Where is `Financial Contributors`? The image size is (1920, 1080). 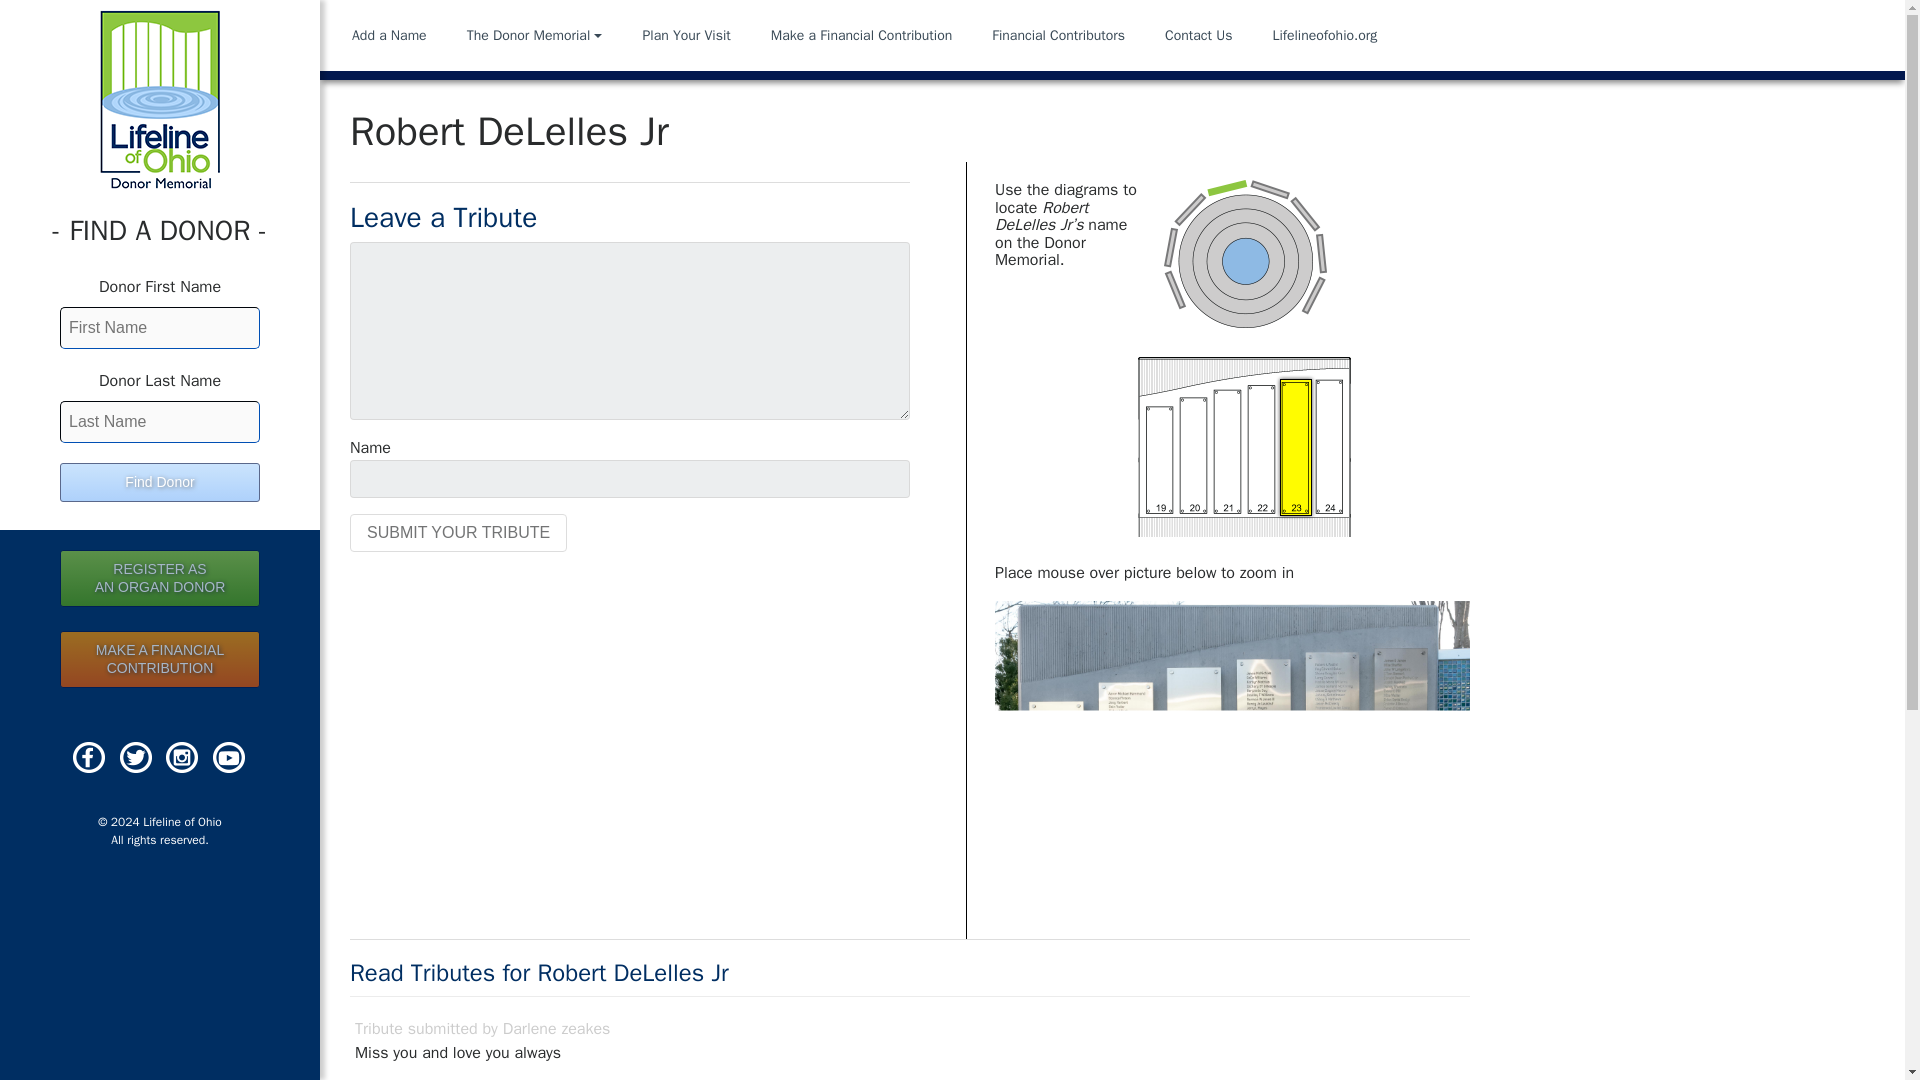 Financial Contributors is located at coordinates (690, 35).